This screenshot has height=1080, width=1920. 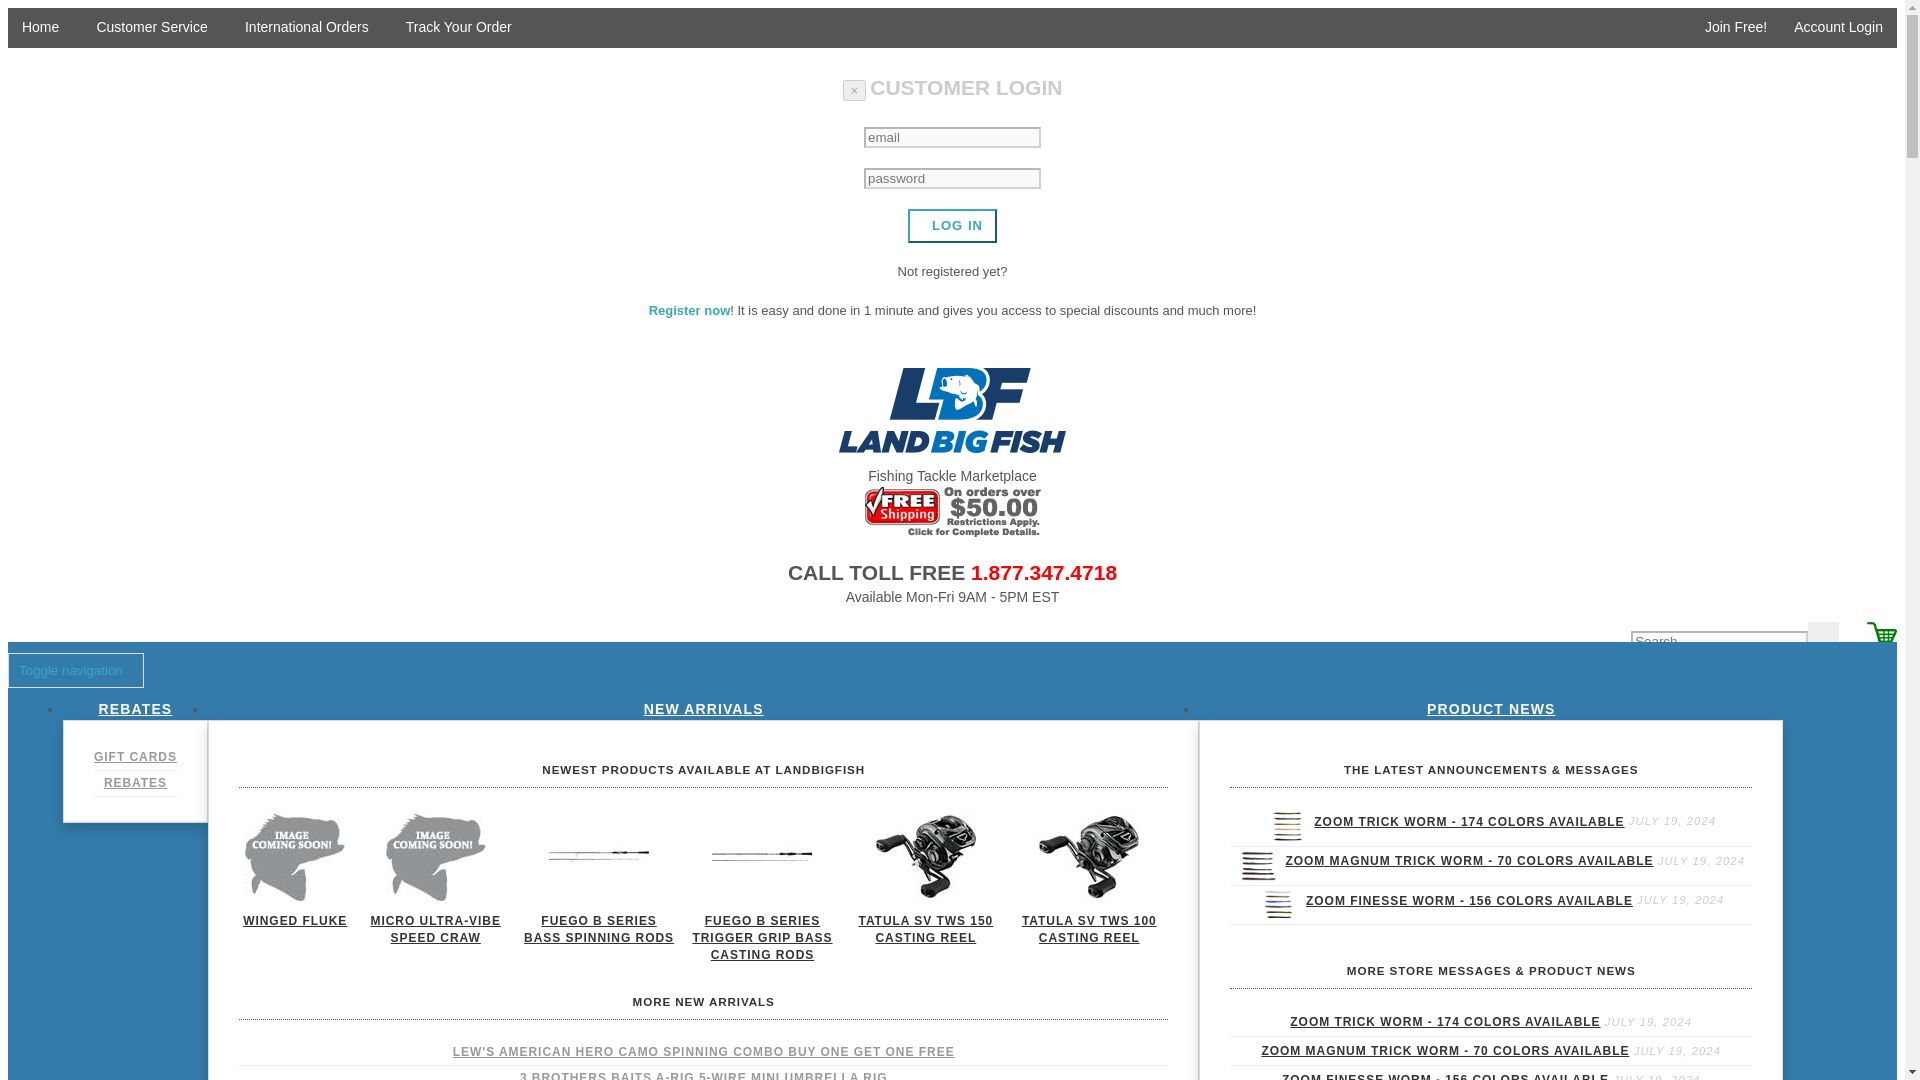 What do you see at coordinates (704, 708) in the screenshot?
I see `NEW ARRIVALS` at bounding box center [704, 708].